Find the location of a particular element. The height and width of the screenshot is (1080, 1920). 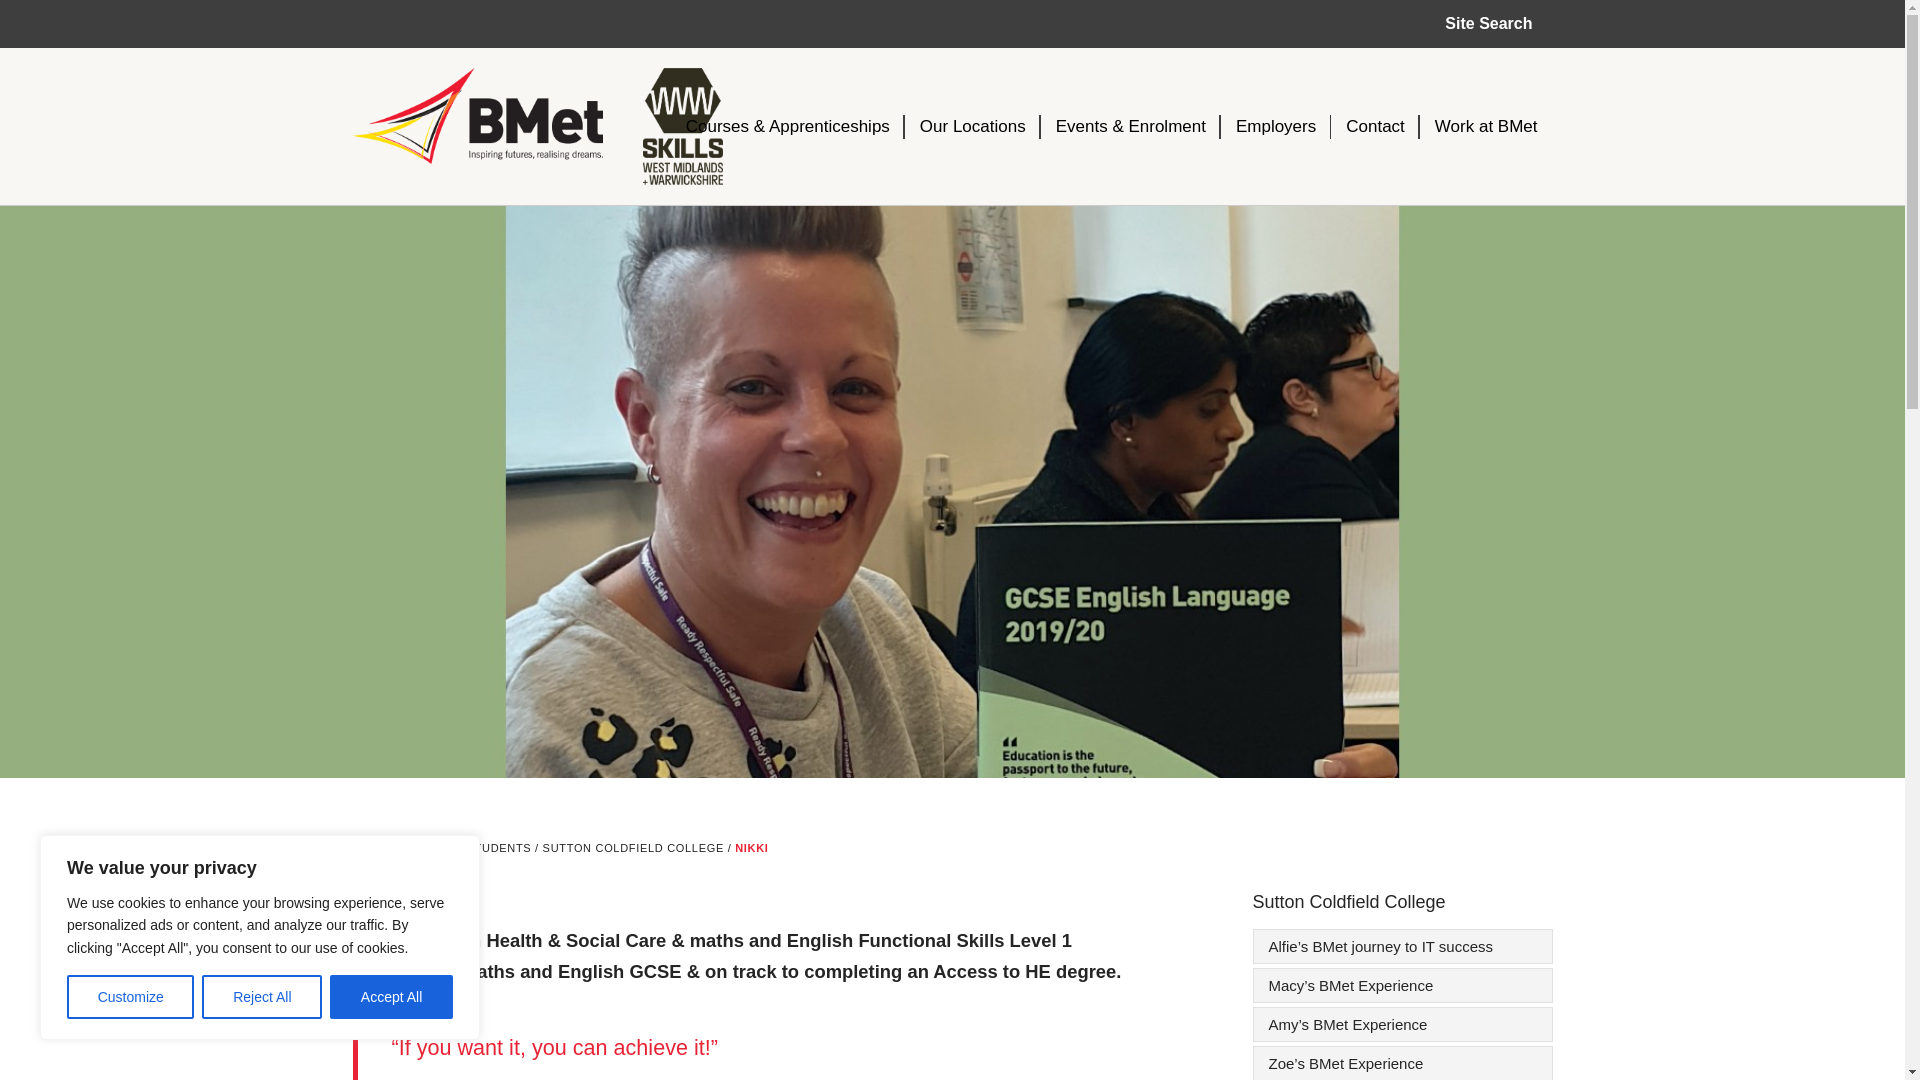

Accept All is located at coordinates (392, 997).